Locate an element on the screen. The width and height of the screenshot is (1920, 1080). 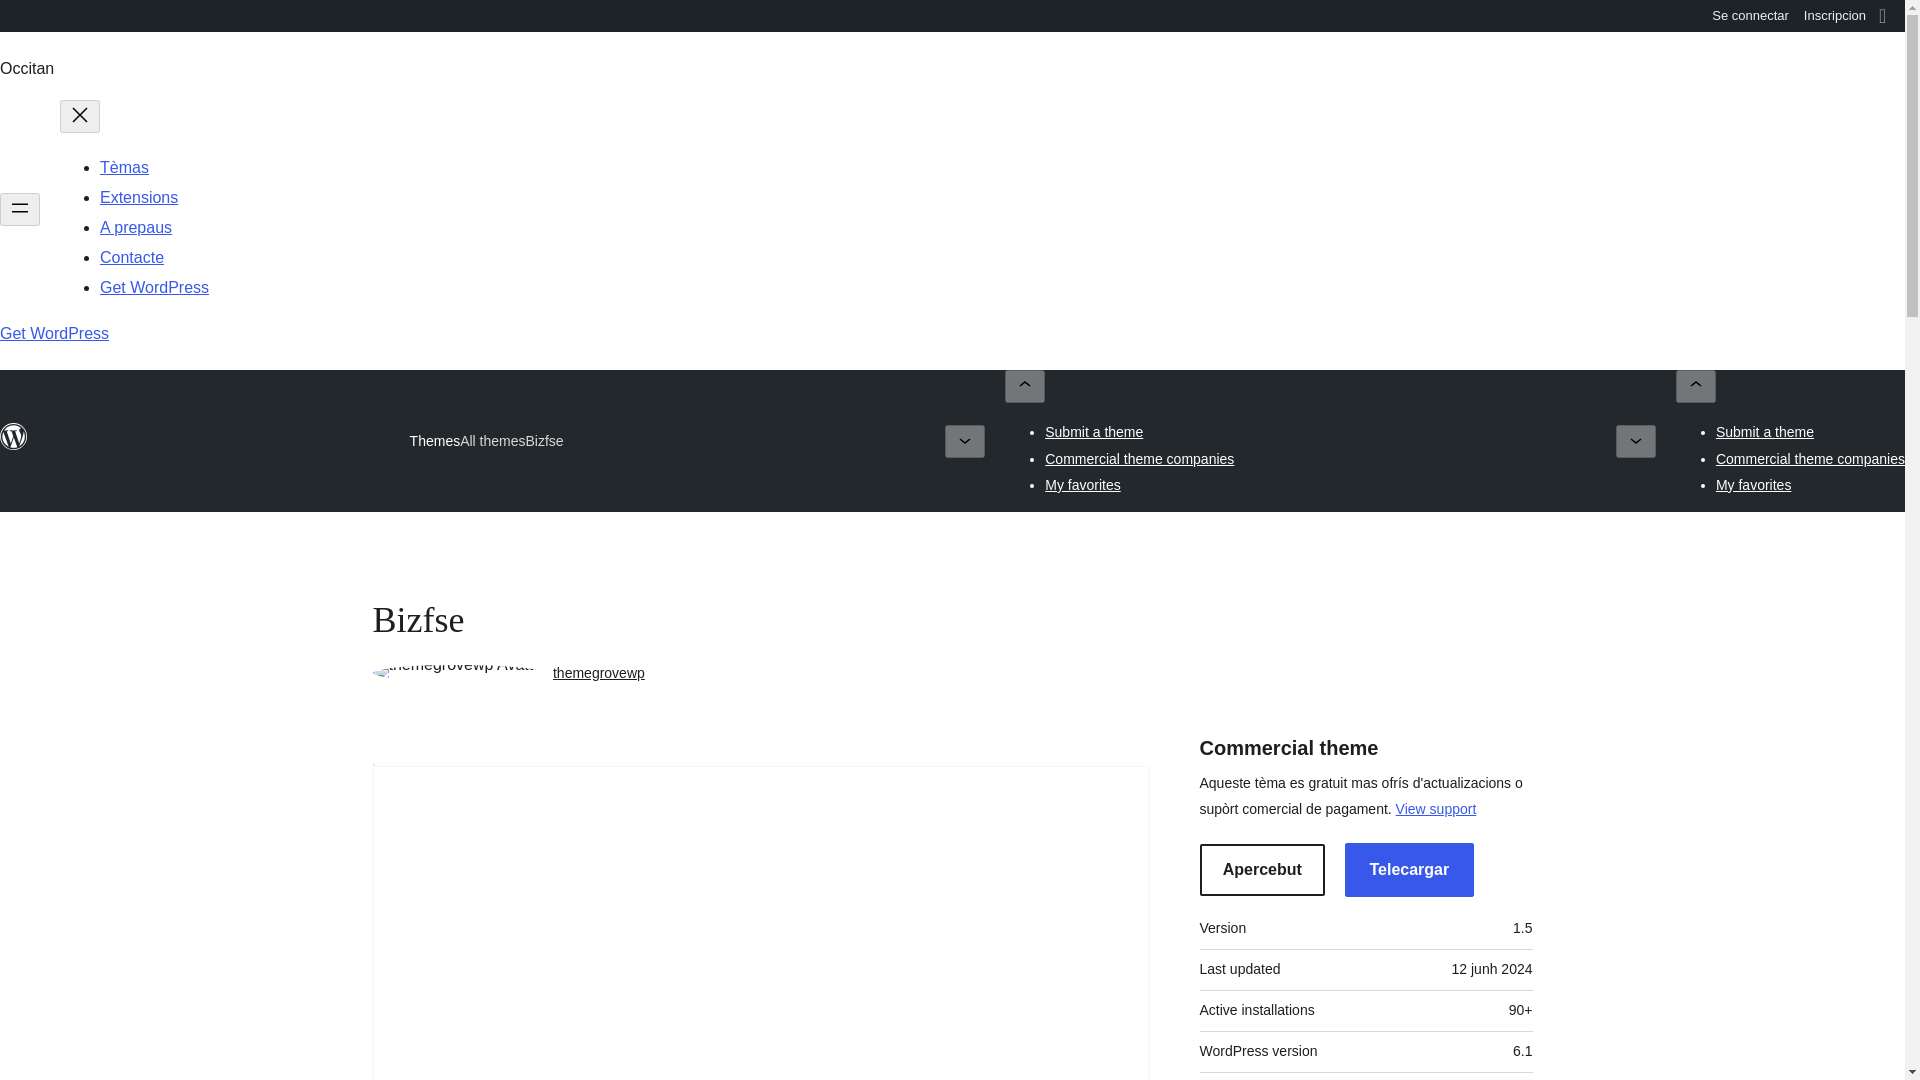
A prepaus is located at coordinates (136, 228).